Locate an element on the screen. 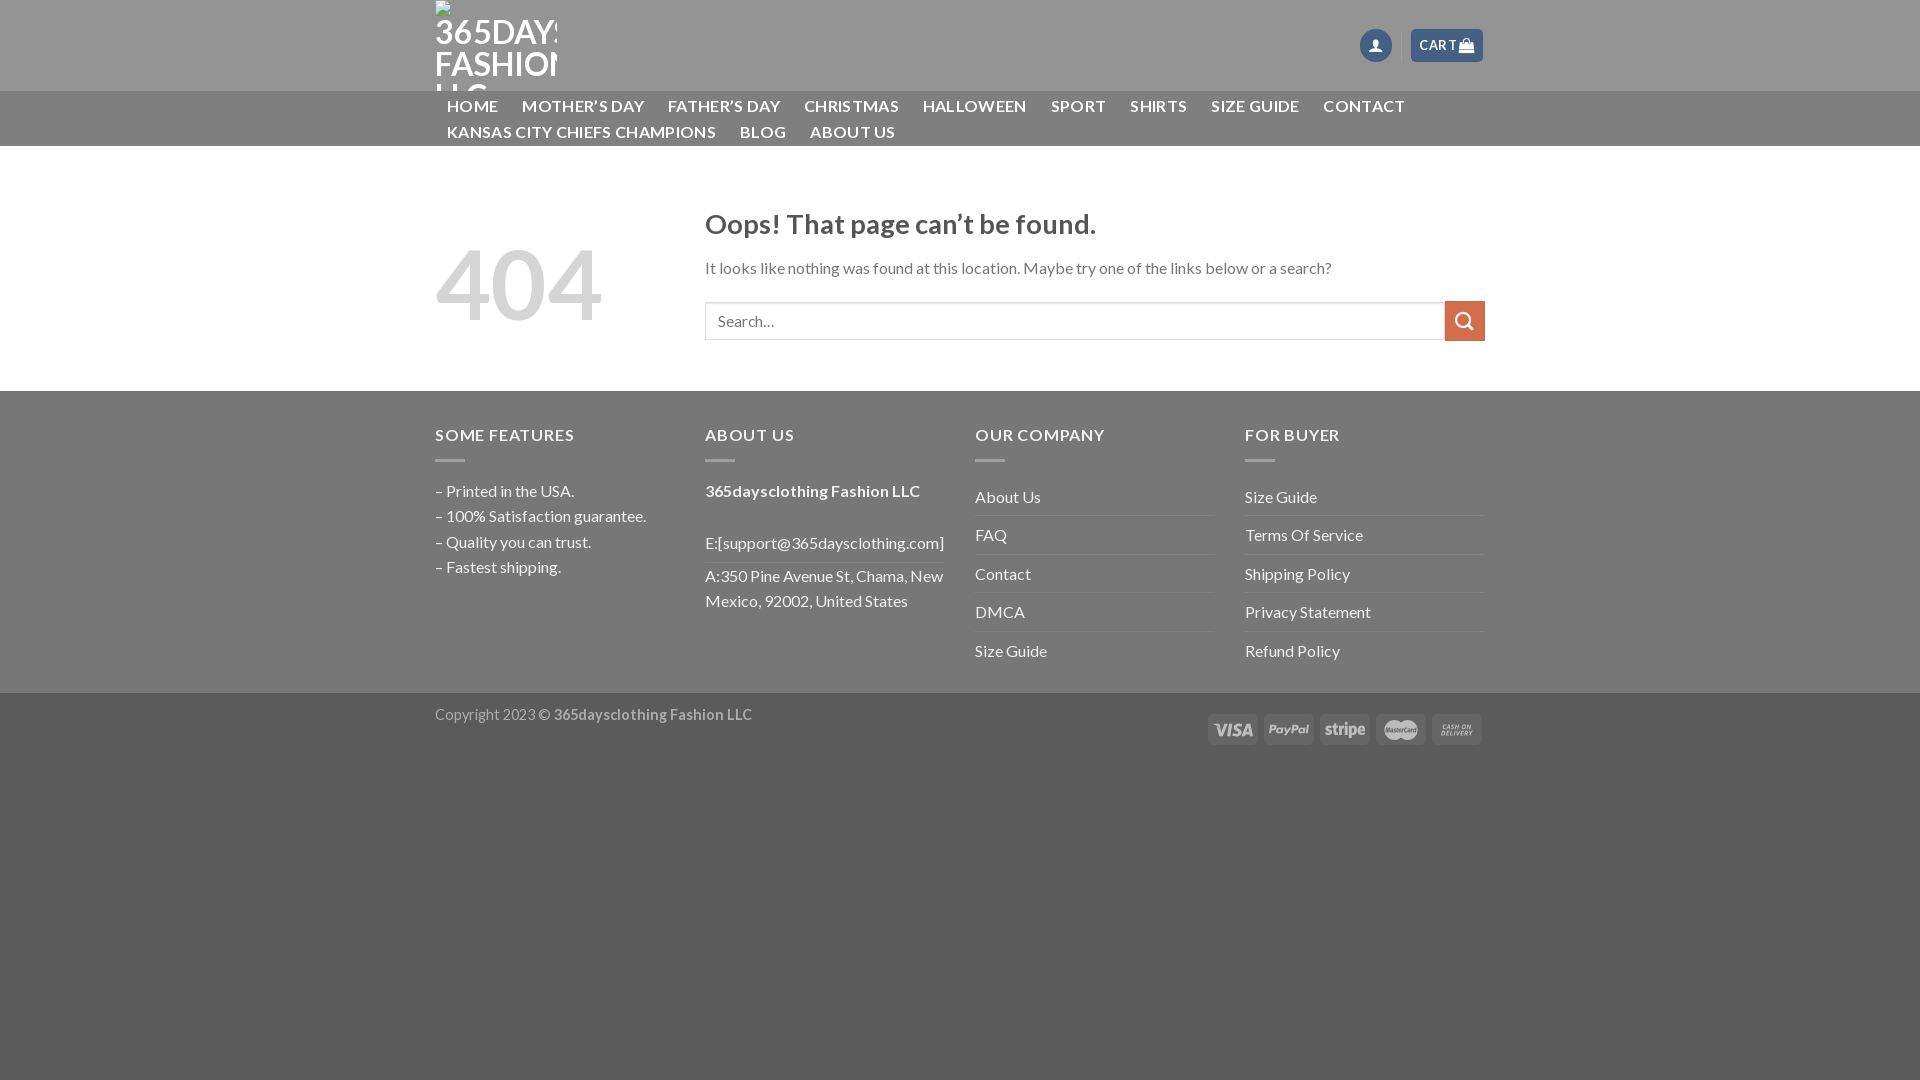 This screenshot has width=1920, height=1080. Privacy Statement is located at coordinates (1308, 612).